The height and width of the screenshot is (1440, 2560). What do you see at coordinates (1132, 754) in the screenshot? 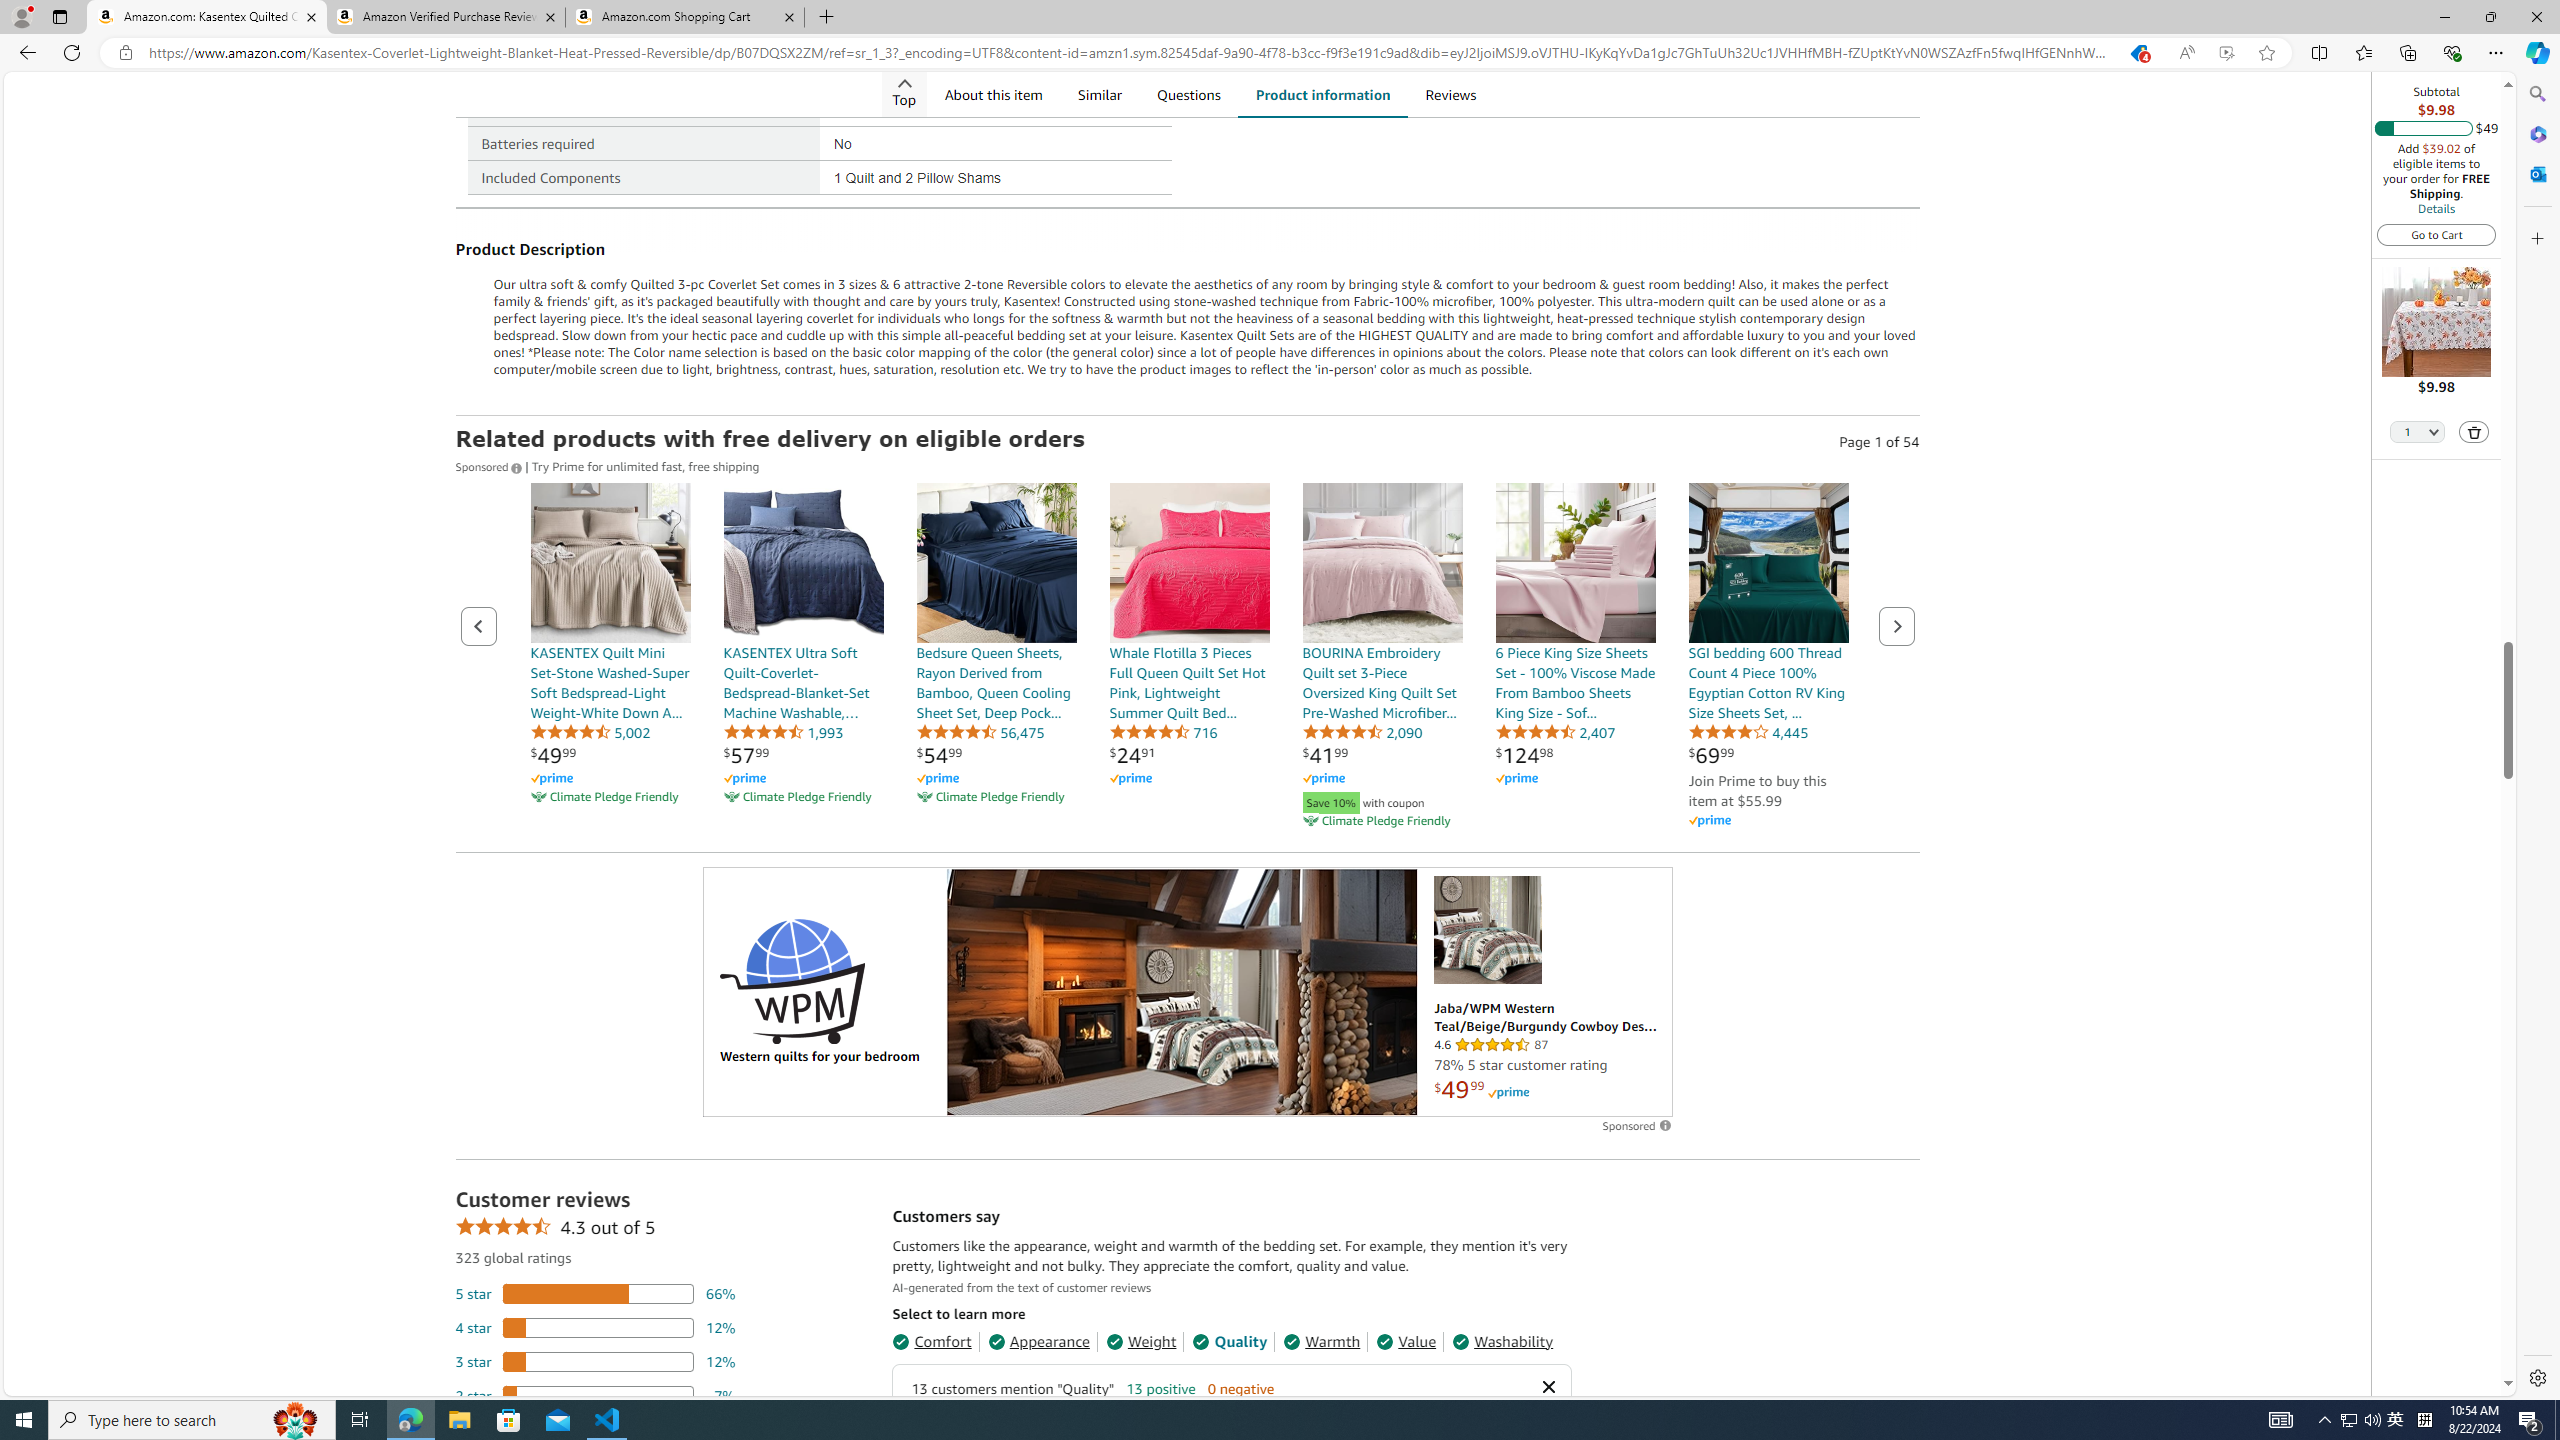
I see `$24.91` at bounding box center [1132, 754].